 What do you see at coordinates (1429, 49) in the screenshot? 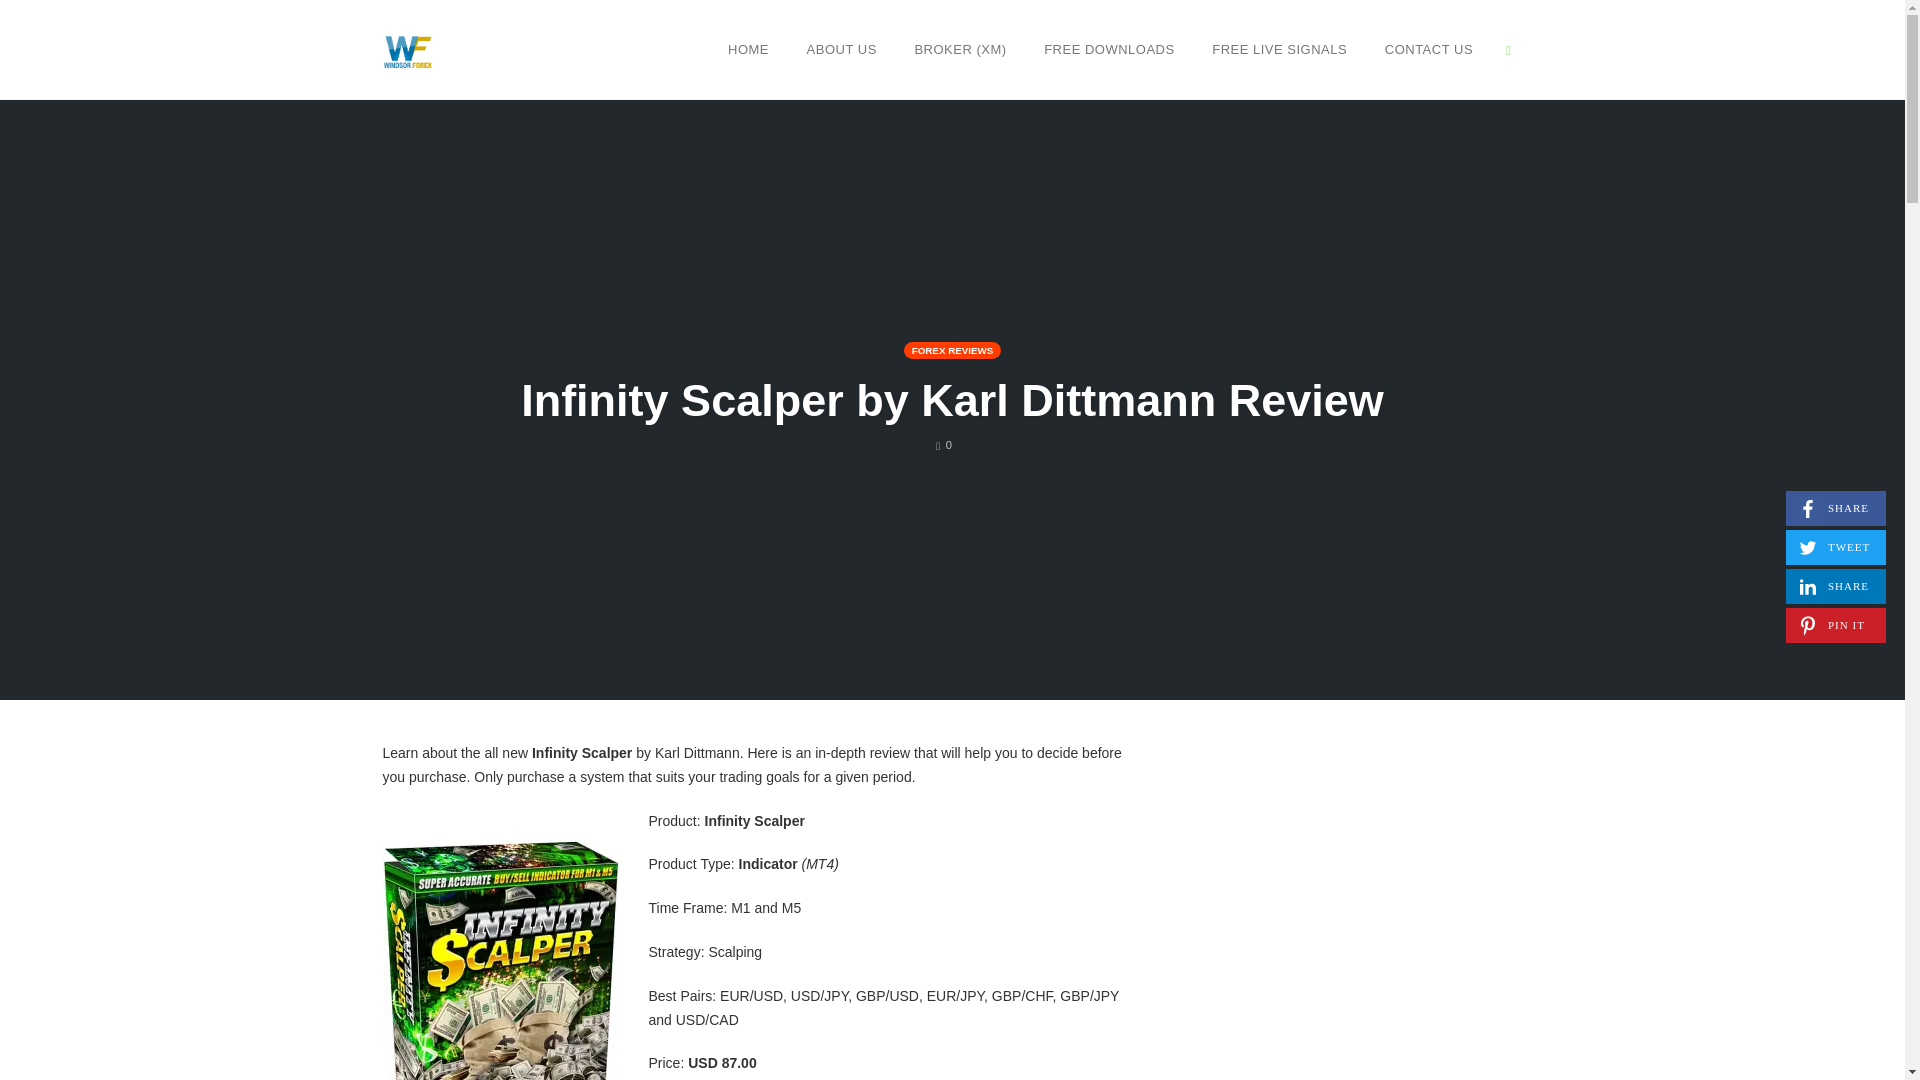
I see `FREE DOWNLOADS` at bounding box center [1429, 49].